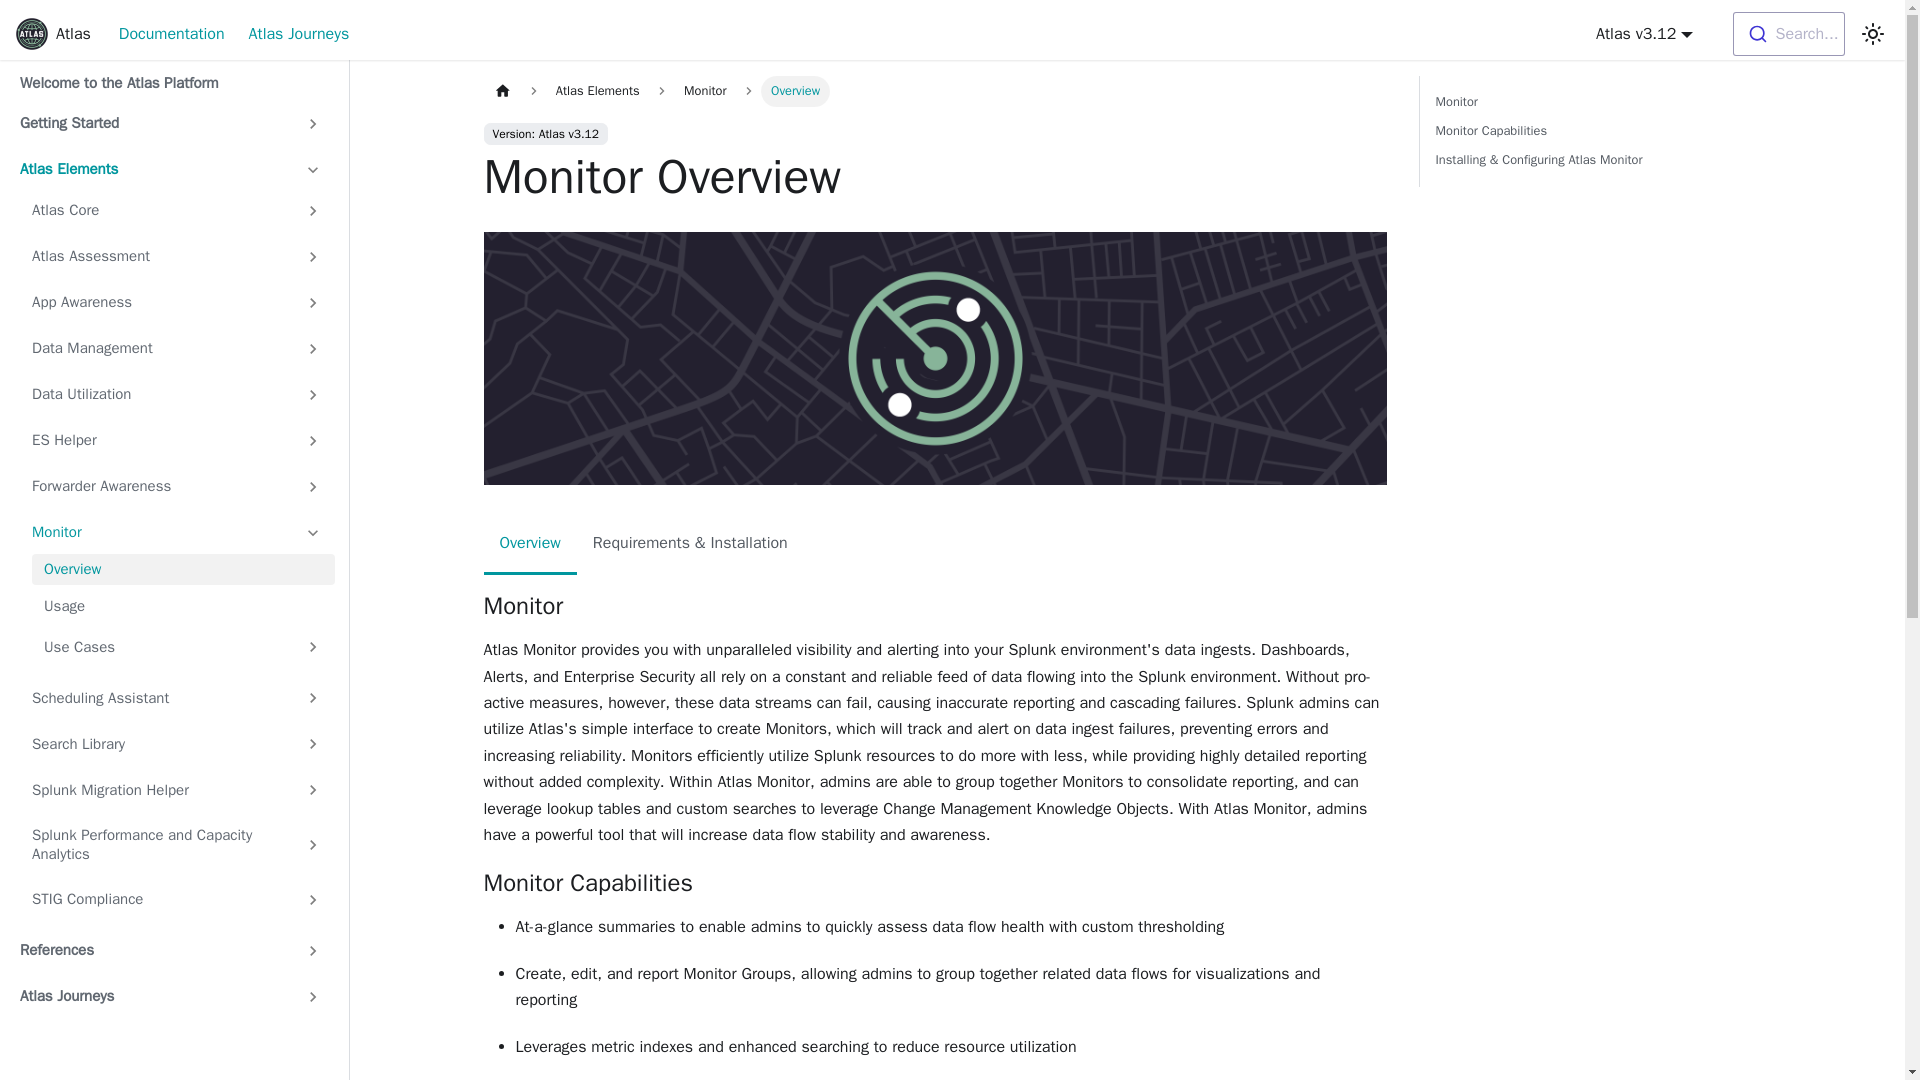 Image resolution: width=1920 pixels, height=1080 pixels. I want to click on Atlas Core, so click(176, 210).